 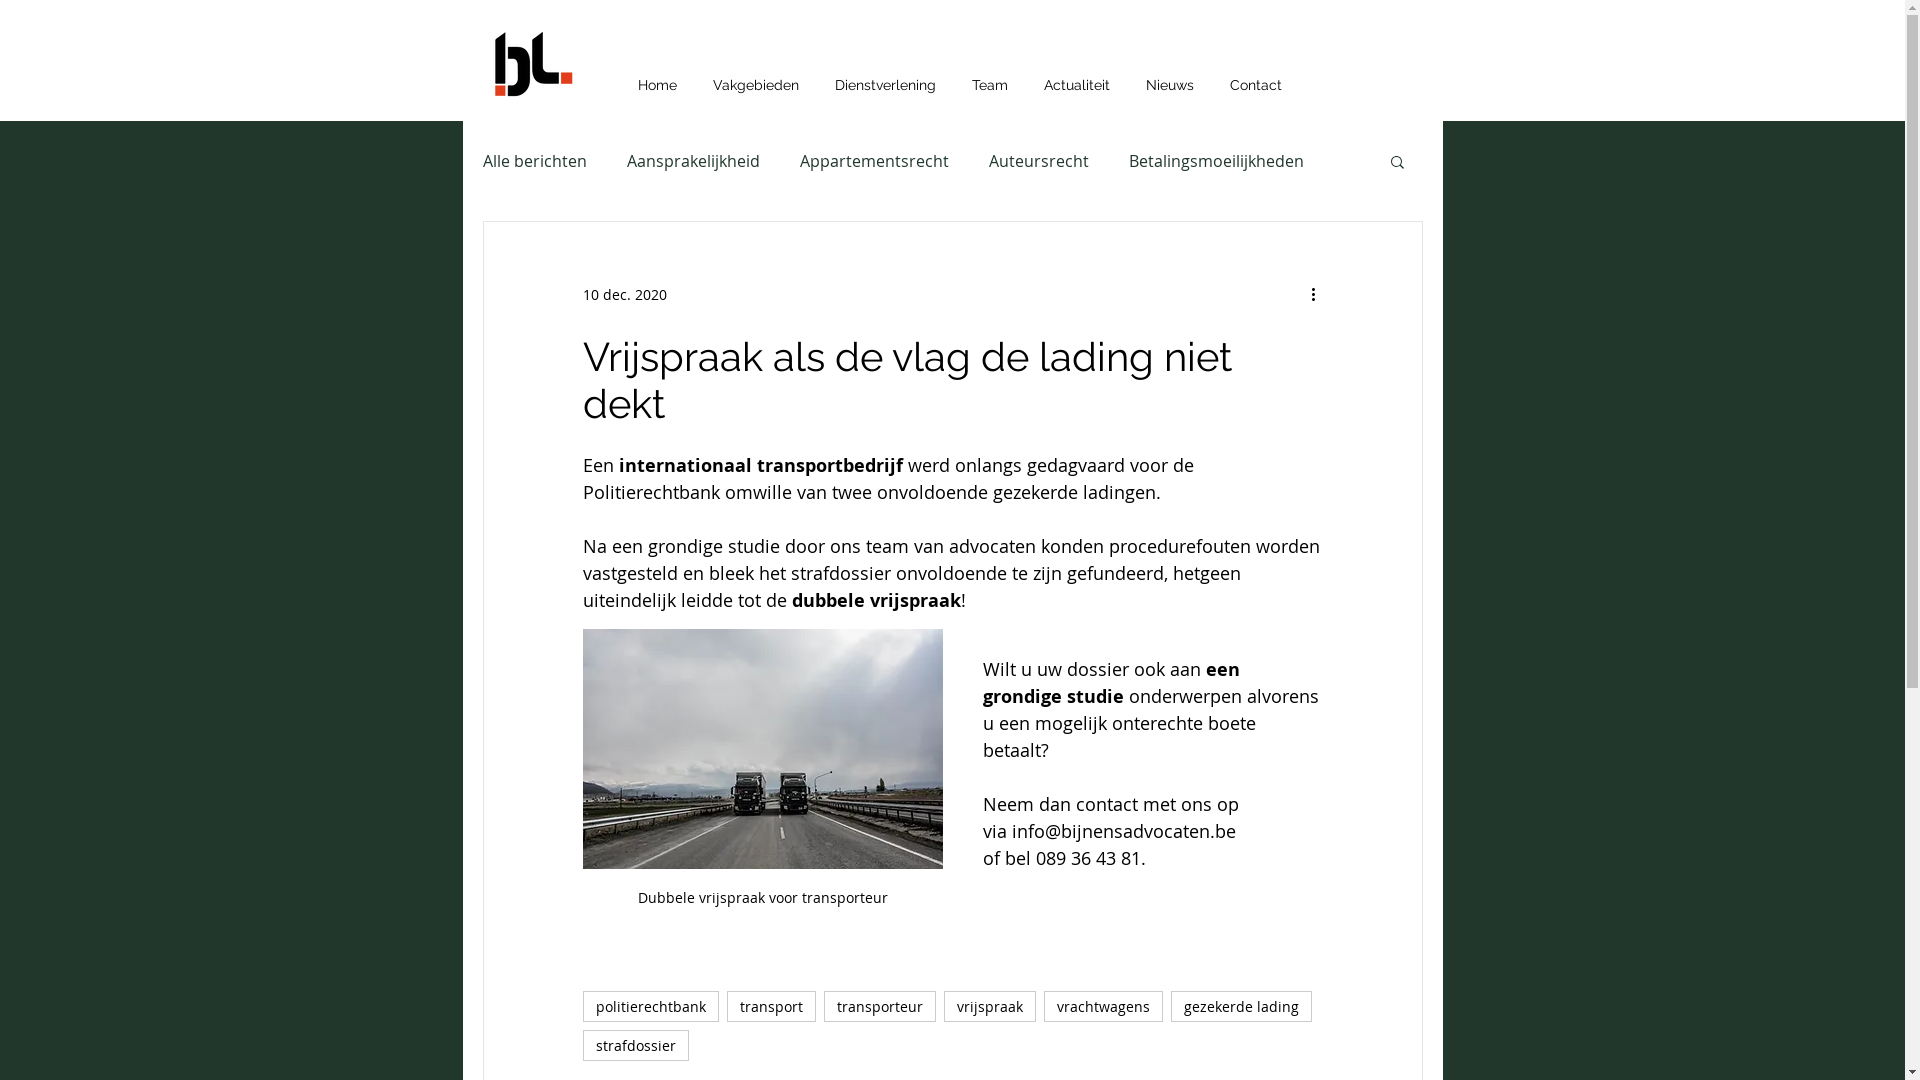 I want to click on Alle berichten, so click(x=534, y=161).